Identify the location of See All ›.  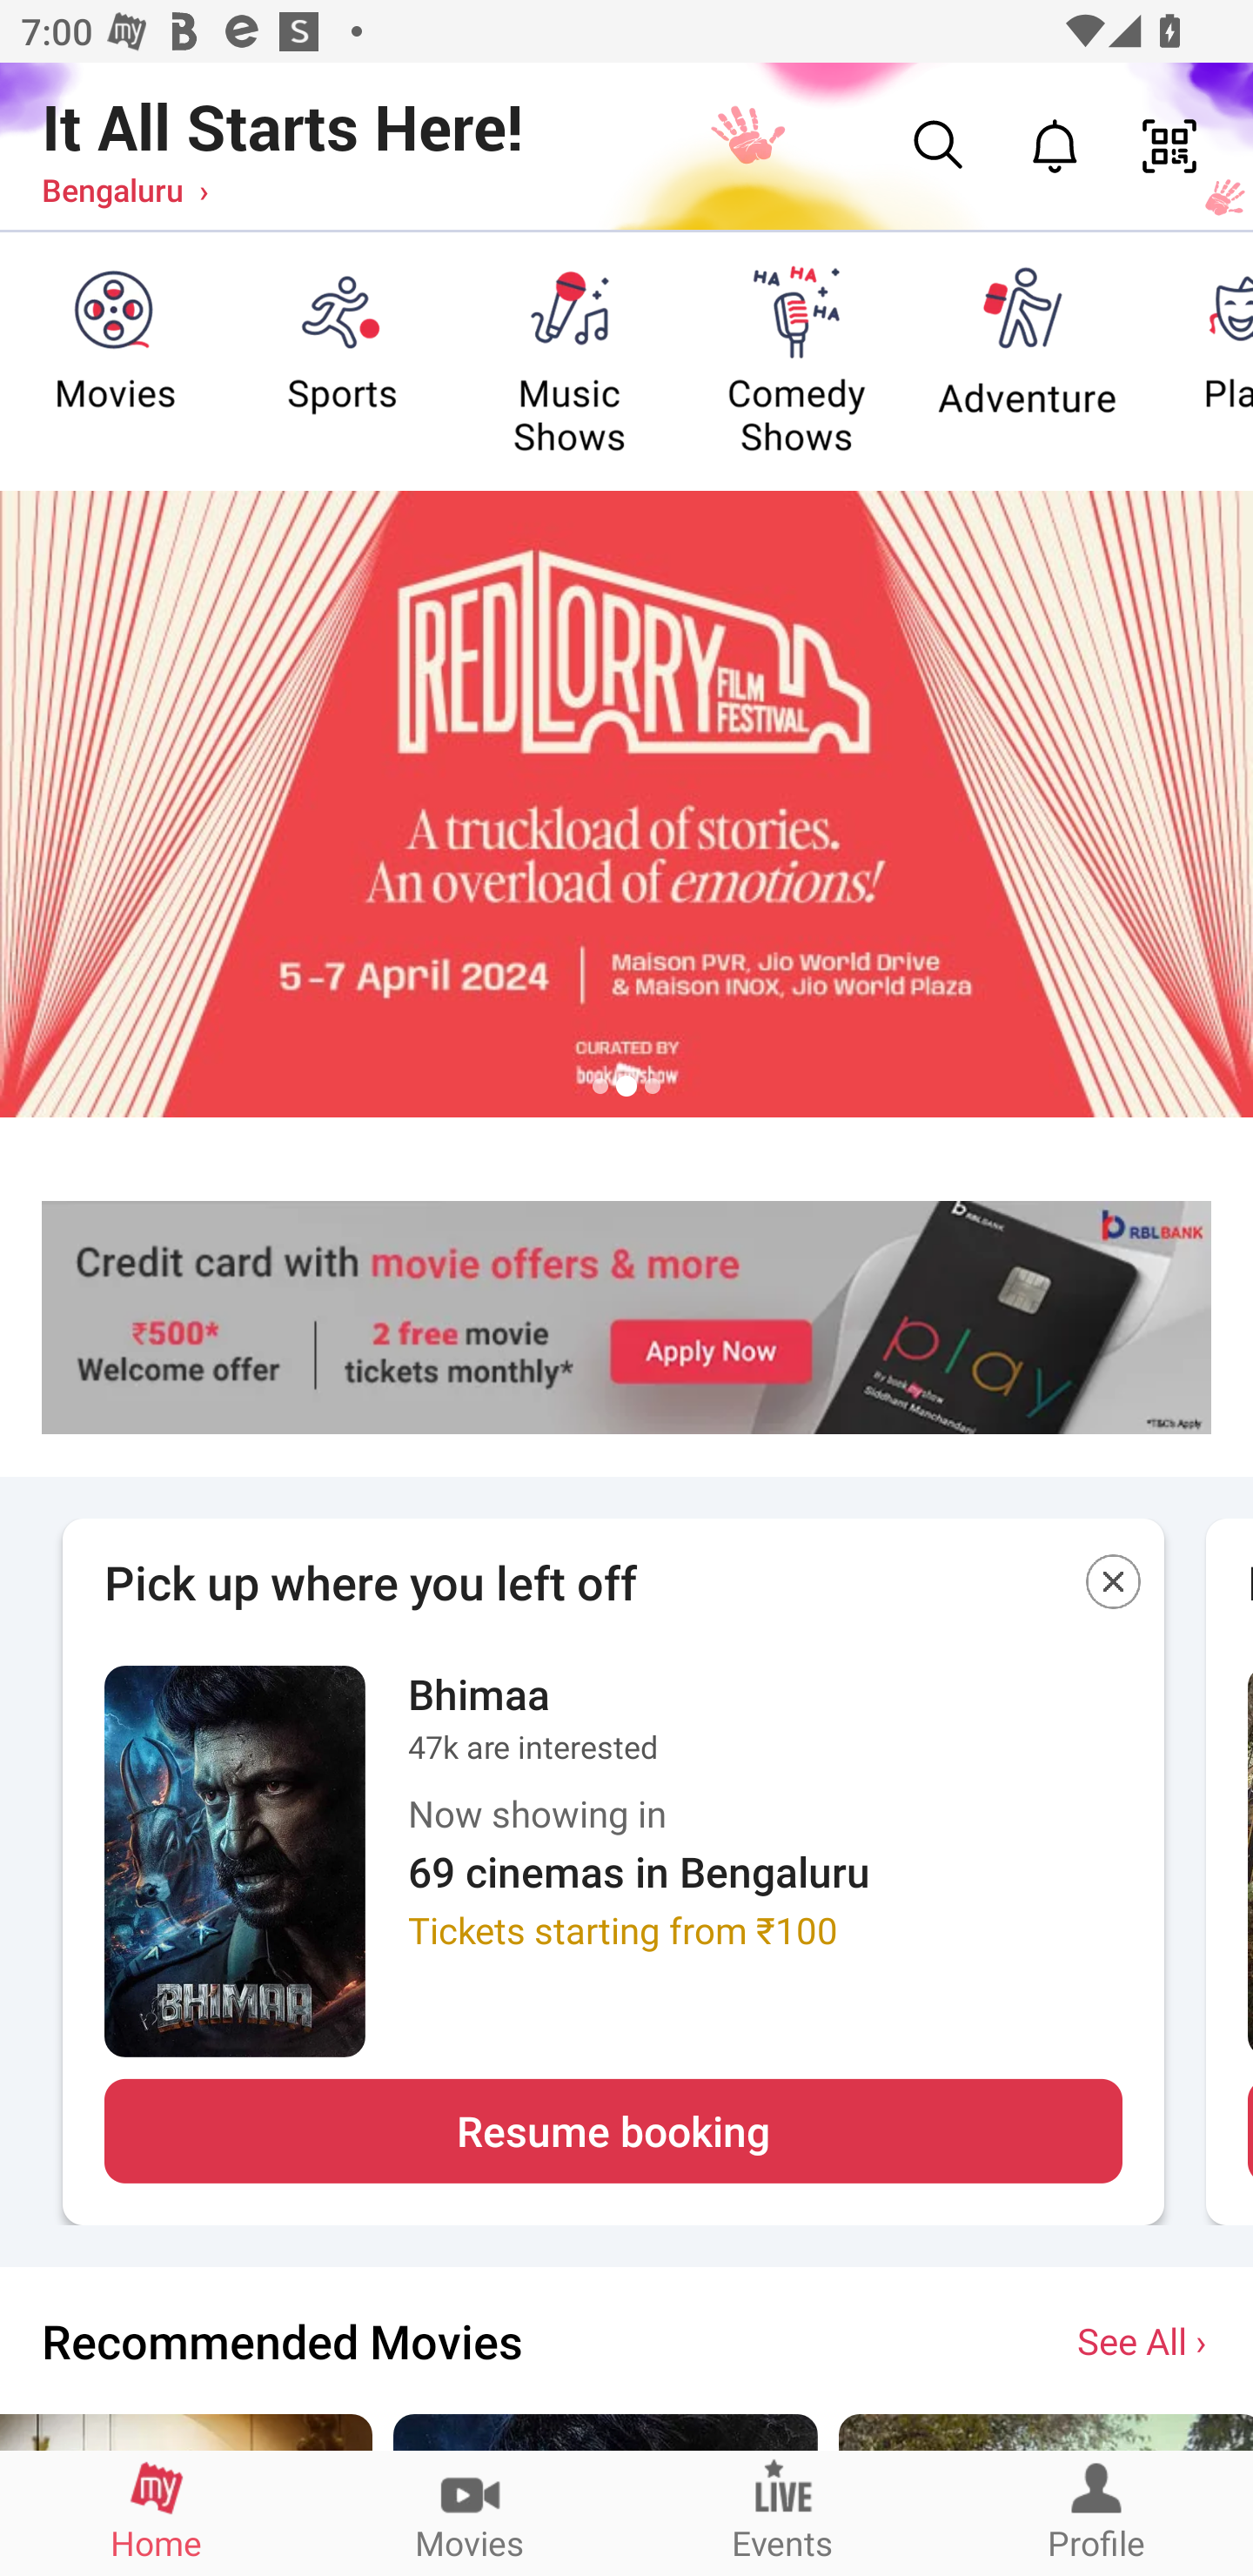
(1144, 2340).